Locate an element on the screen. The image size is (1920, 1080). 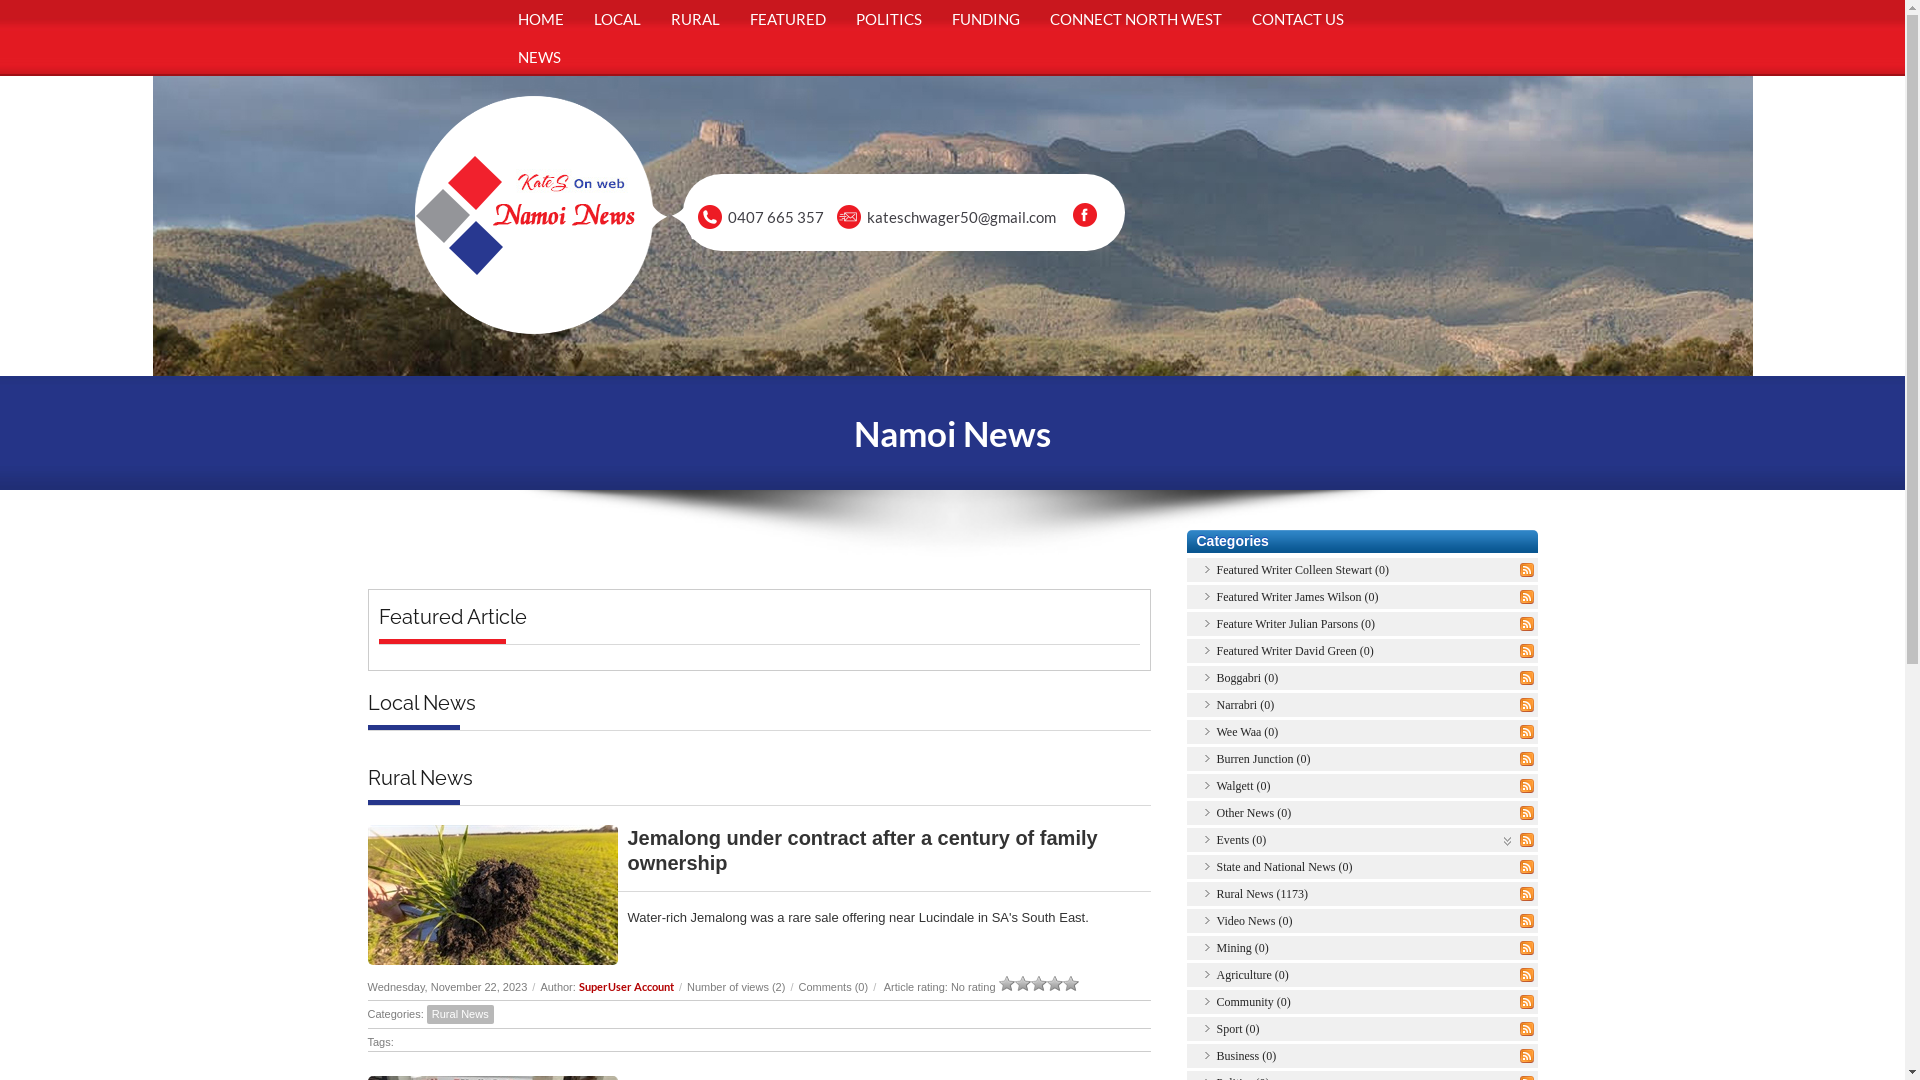
RSS is located at coordinates (1527, 759).